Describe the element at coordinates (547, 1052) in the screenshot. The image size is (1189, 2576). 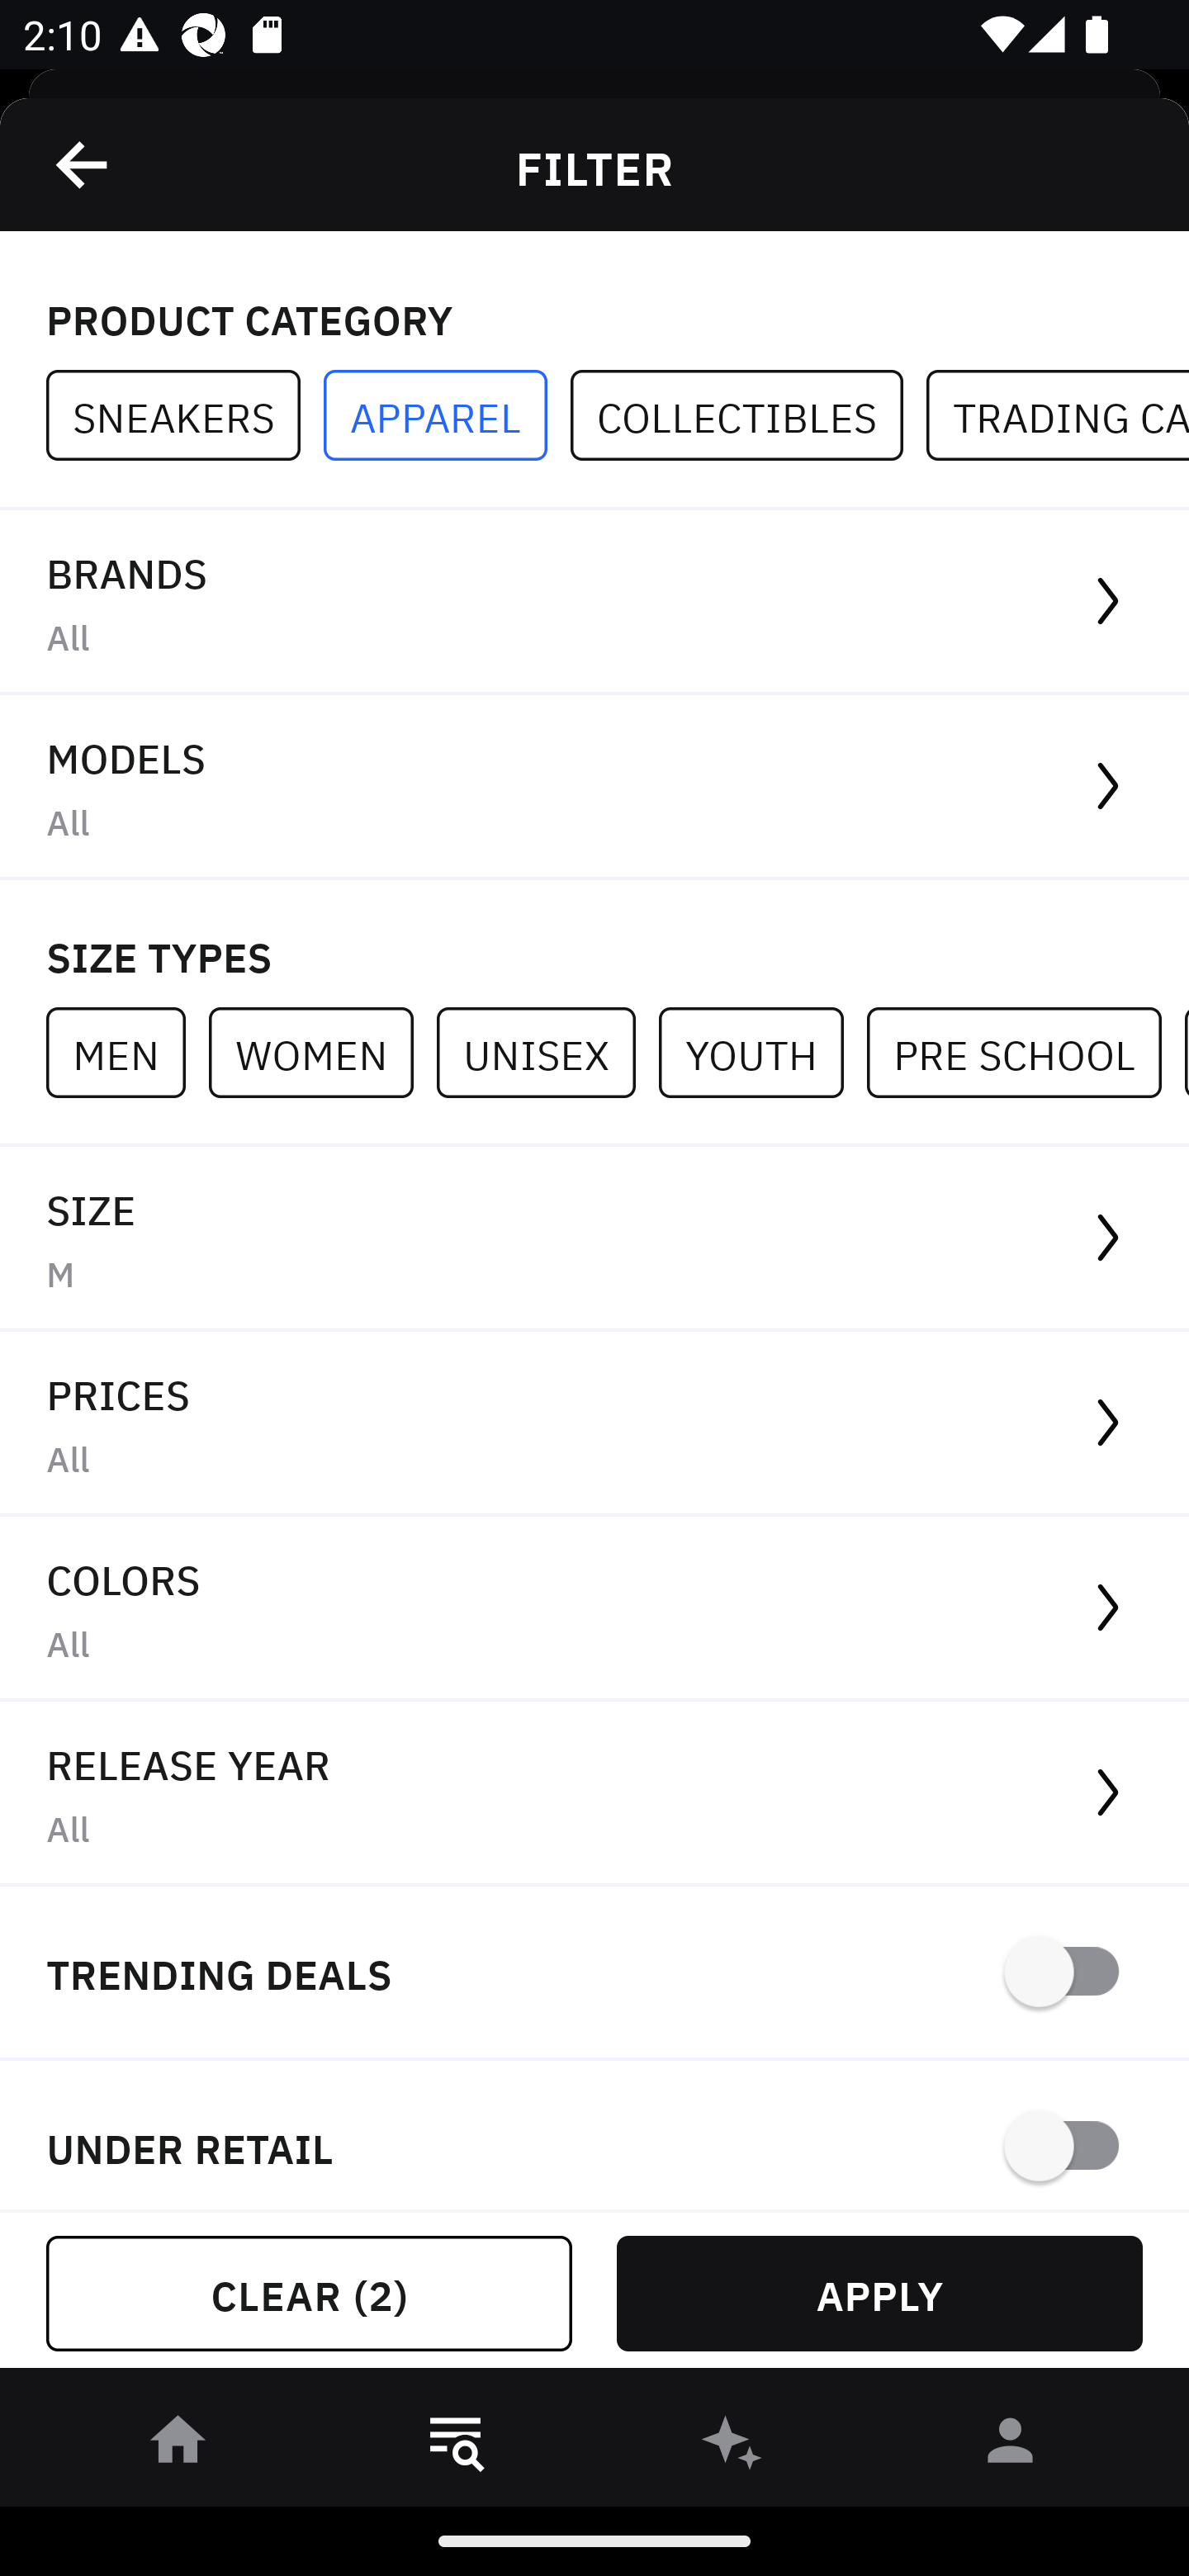
I see `UNISEX` at that location.